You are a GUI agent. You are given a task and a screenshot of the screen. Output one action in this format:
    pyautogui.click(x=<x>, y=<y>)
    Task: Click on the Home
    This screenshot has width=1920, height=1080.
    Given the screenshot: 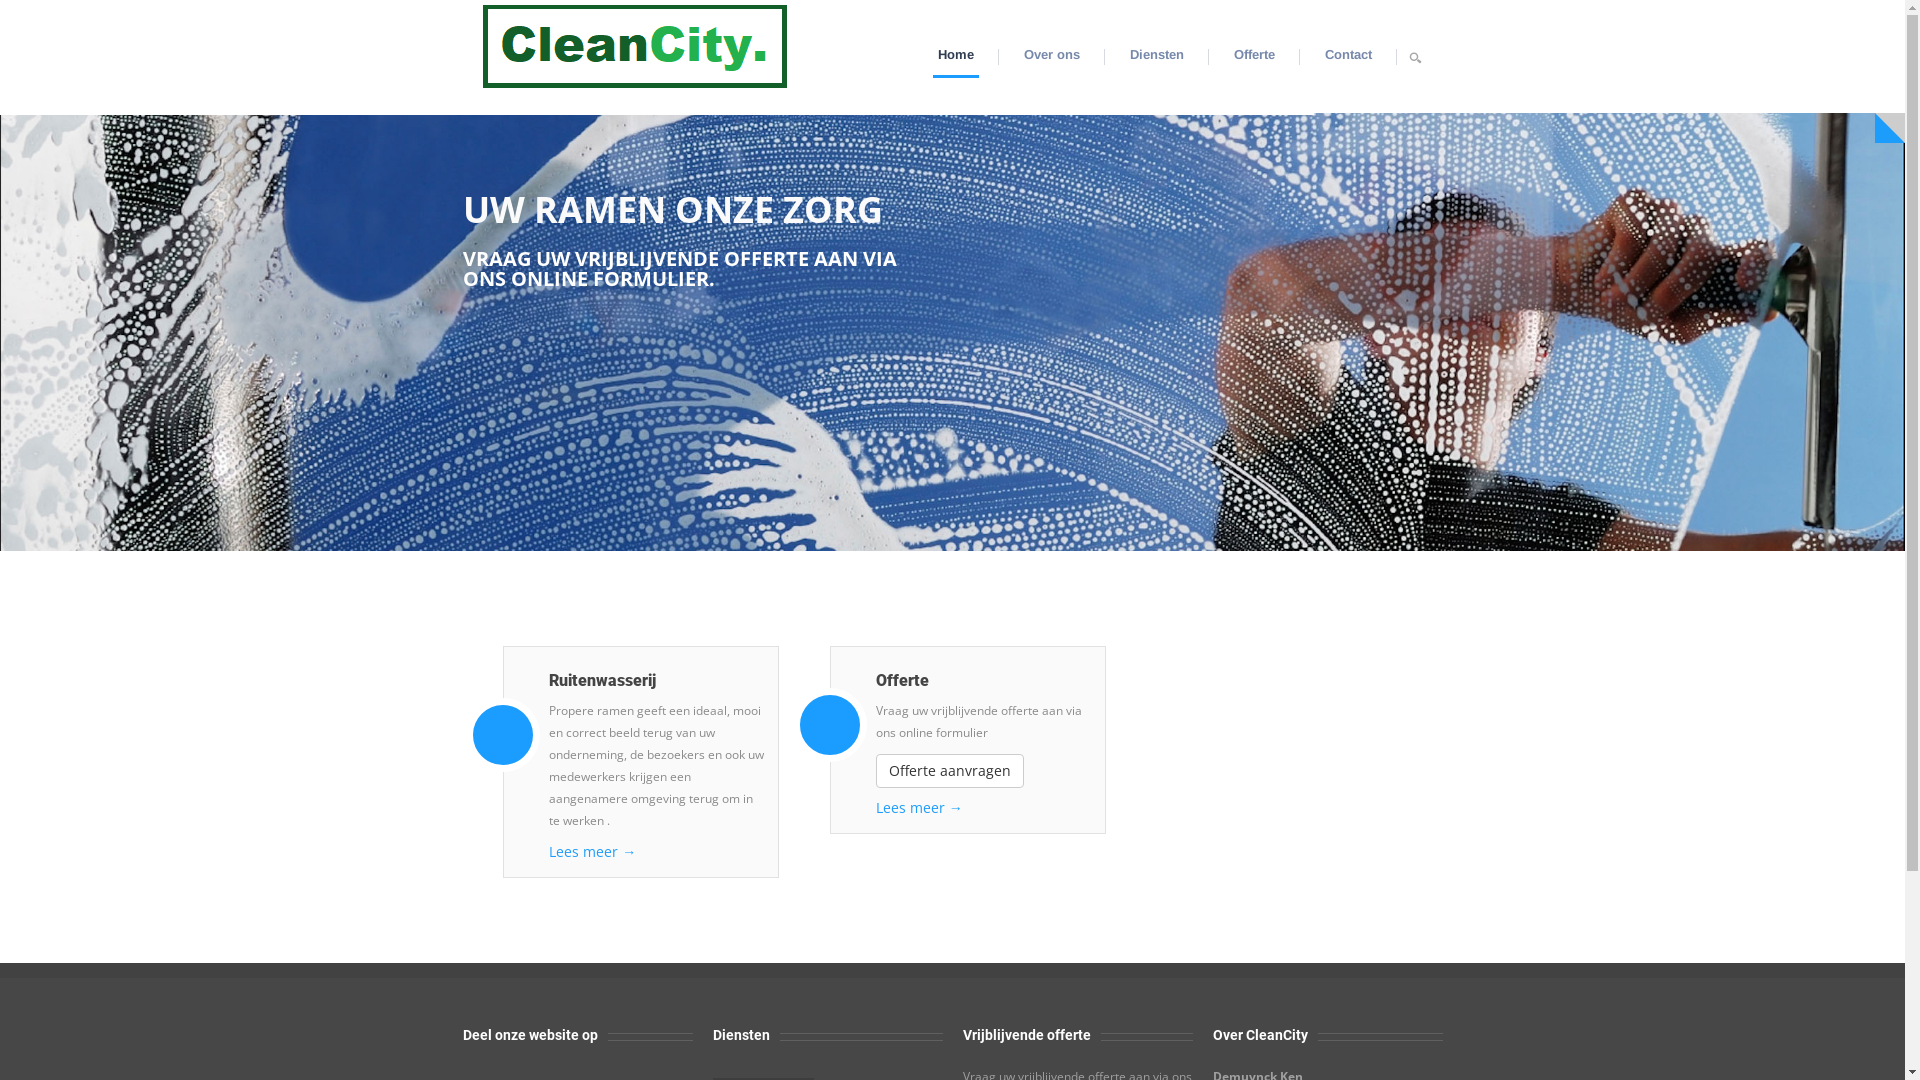 What is the action you would take?
    pyautogui.click(x=956, y=56)
    